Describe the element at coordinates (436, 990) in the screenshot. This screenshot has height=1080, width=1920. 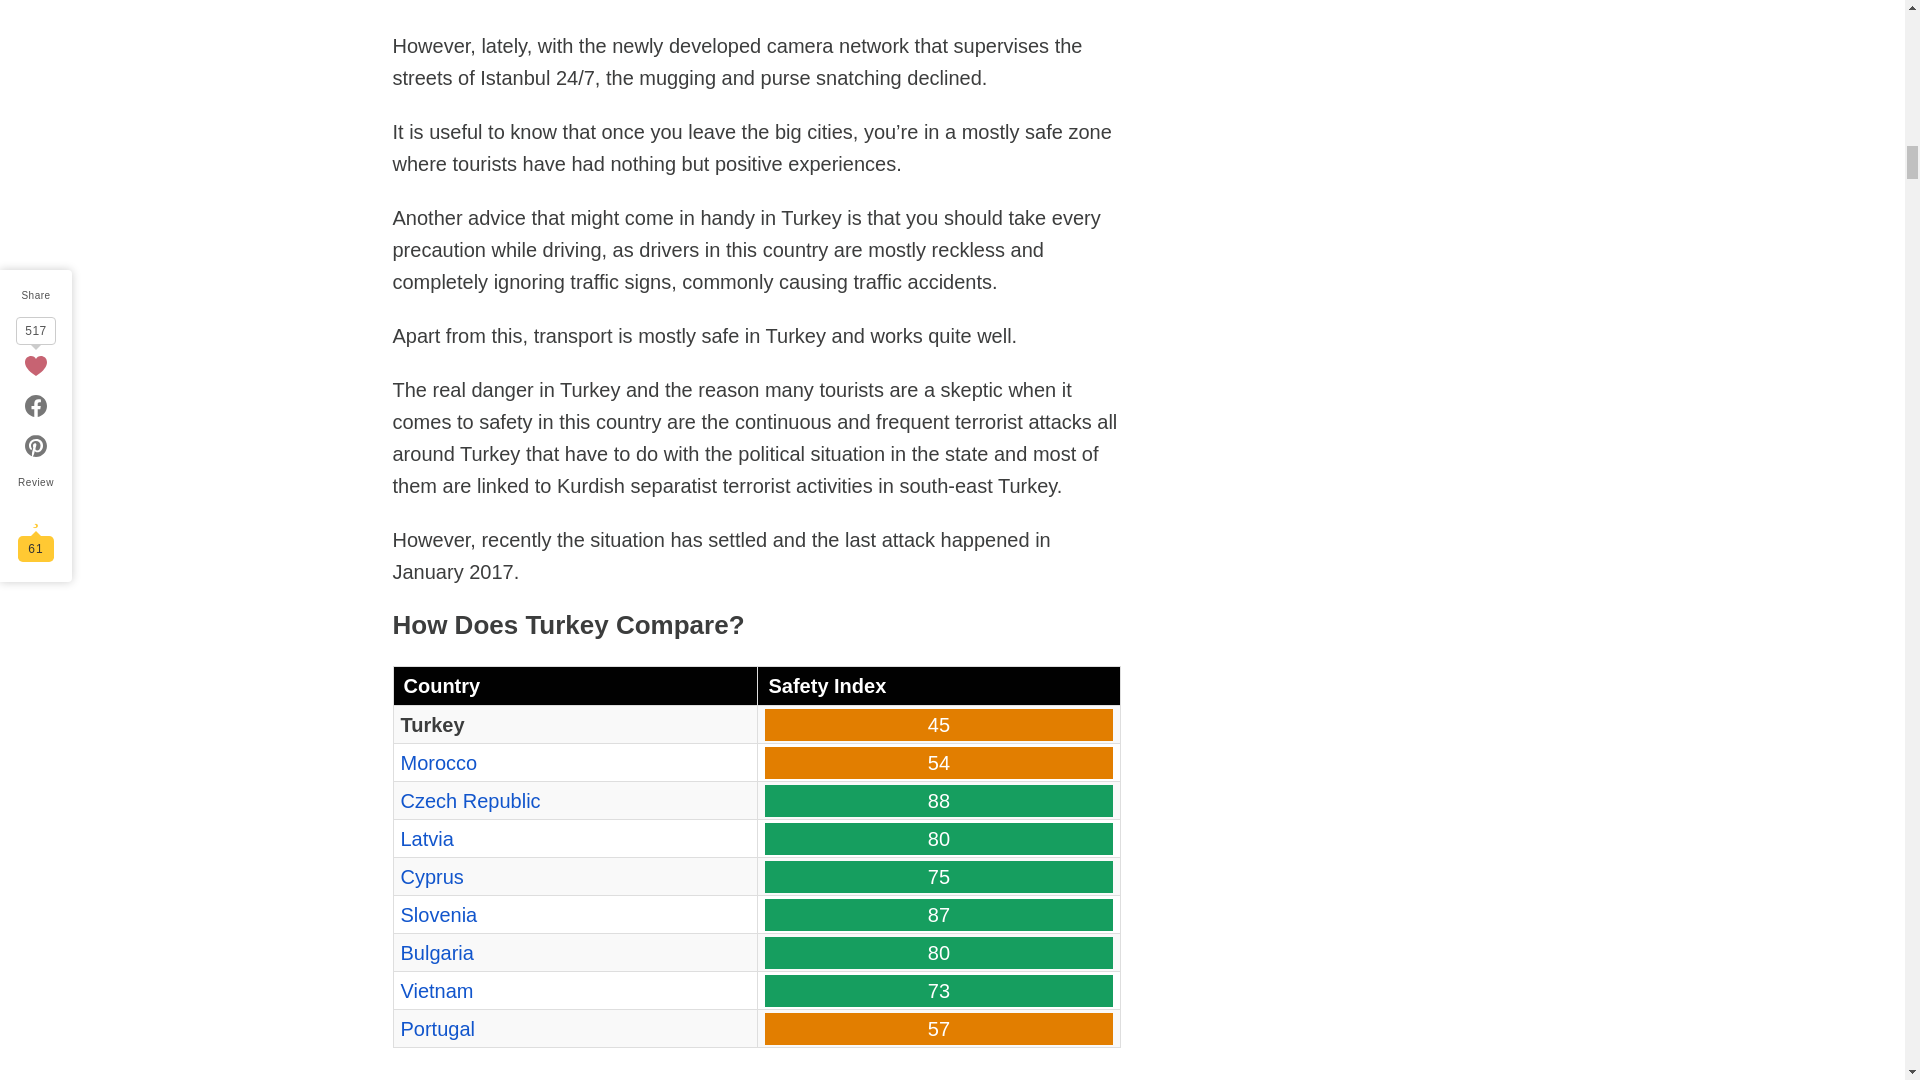
I see `Vietnam` at that location.